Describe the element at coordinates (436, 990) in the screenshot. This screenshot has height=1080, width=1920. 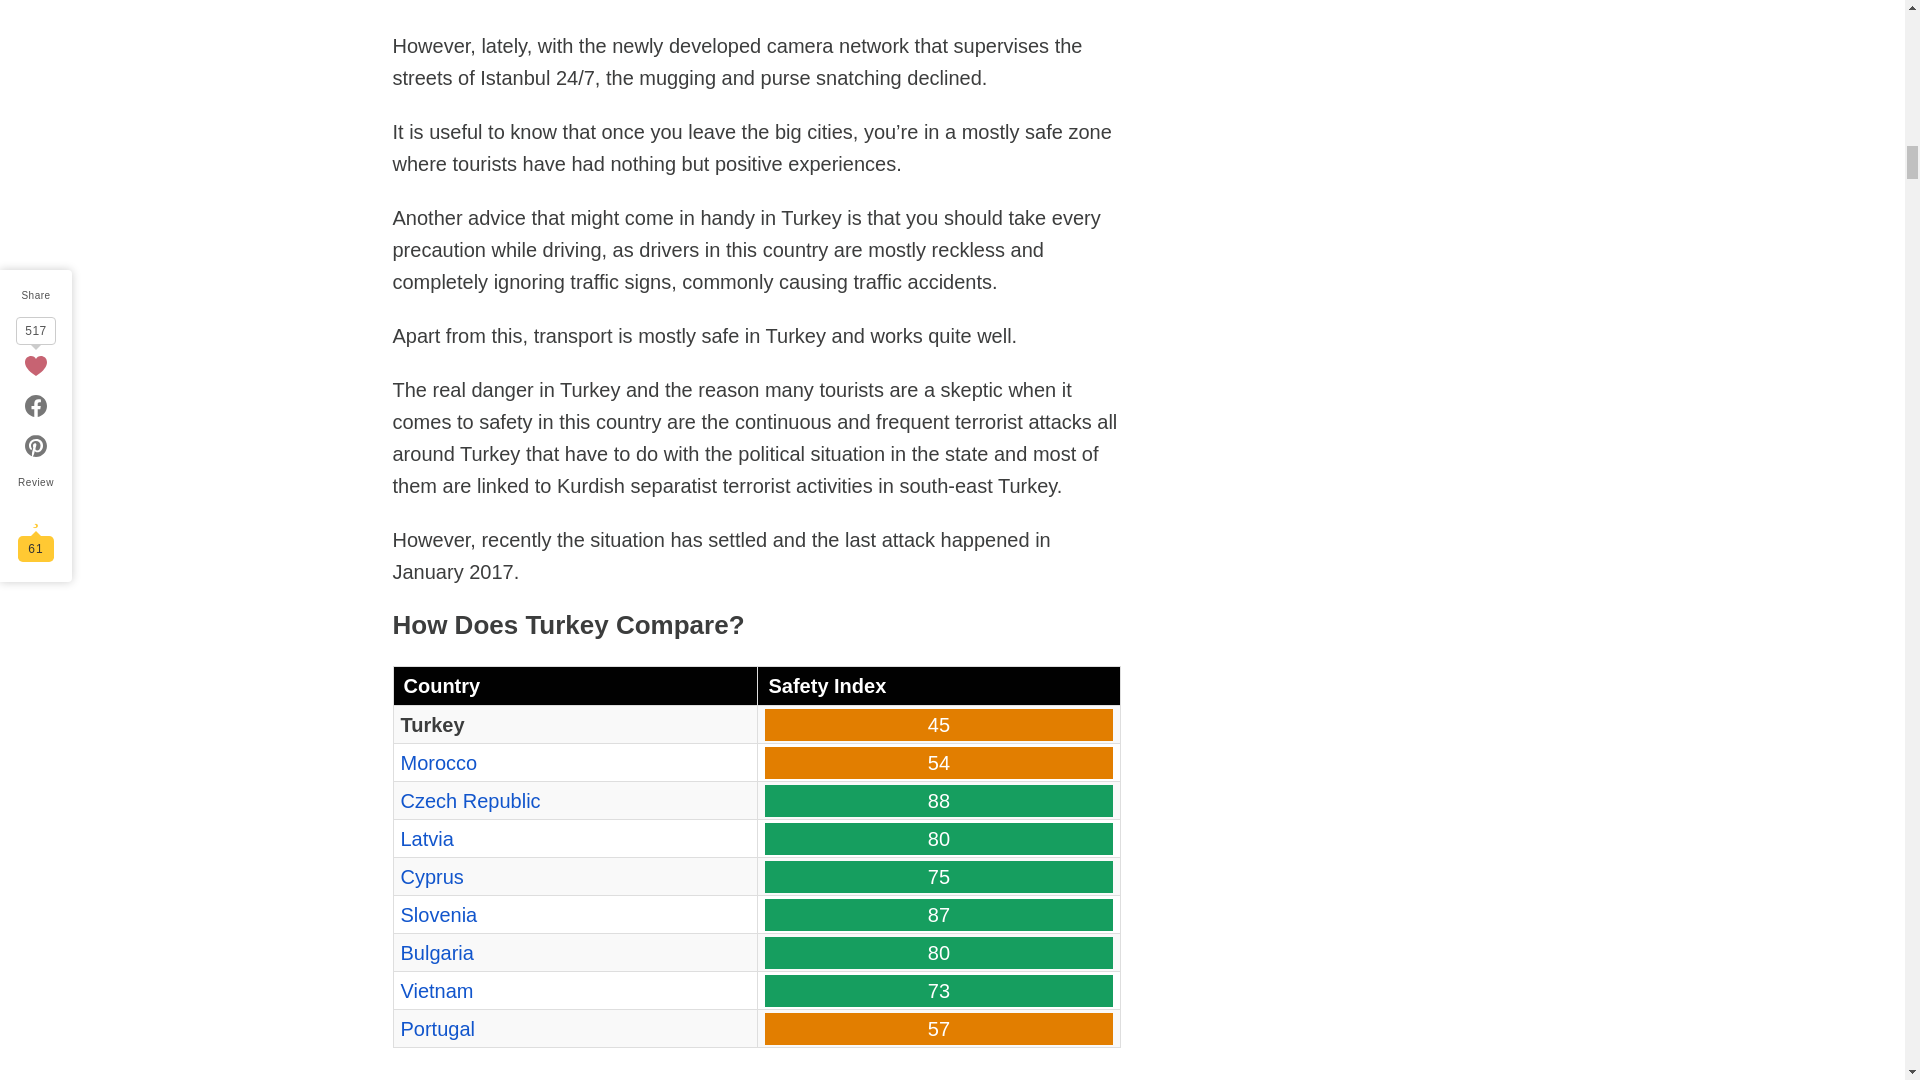
I see `Vietnam` at that location.